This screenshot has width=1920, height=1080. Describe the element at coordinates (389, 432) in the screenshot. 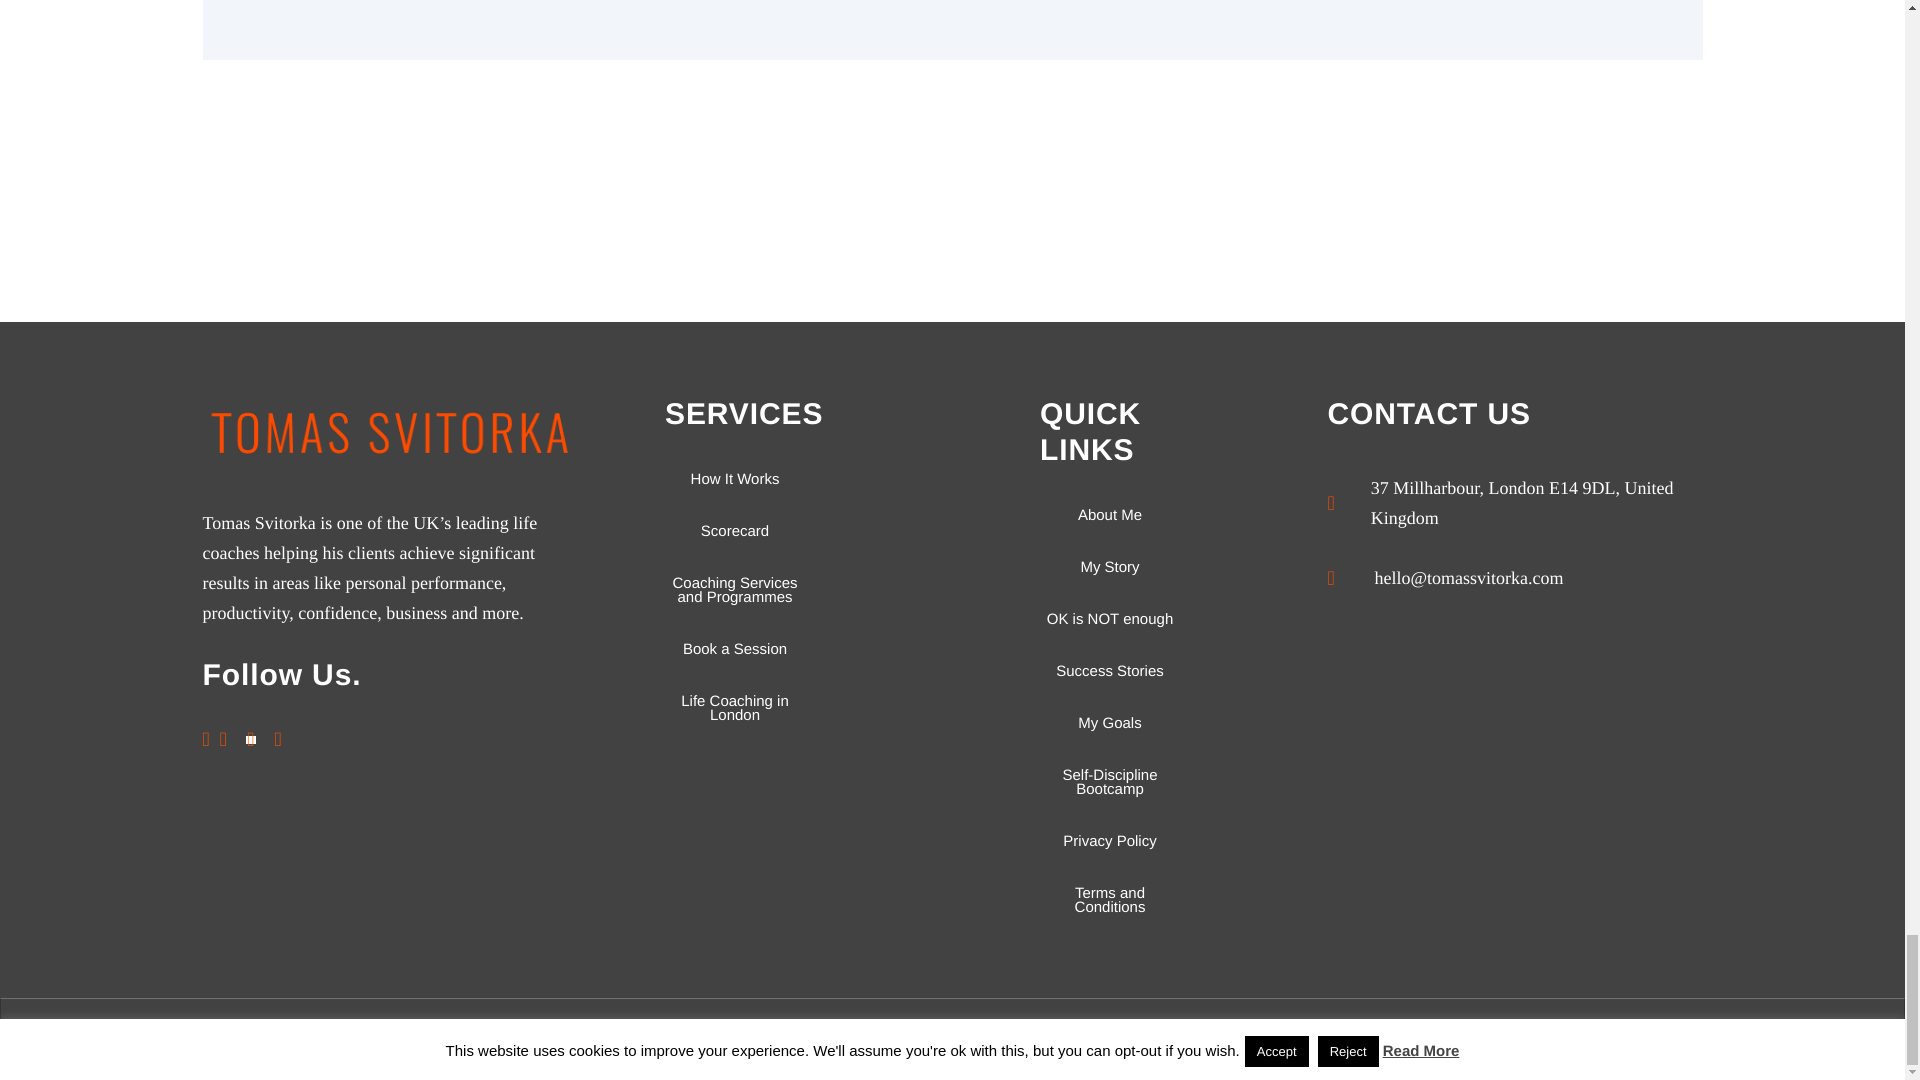

I see `Tomas Svitorka London Life Coach Logo` at that location.